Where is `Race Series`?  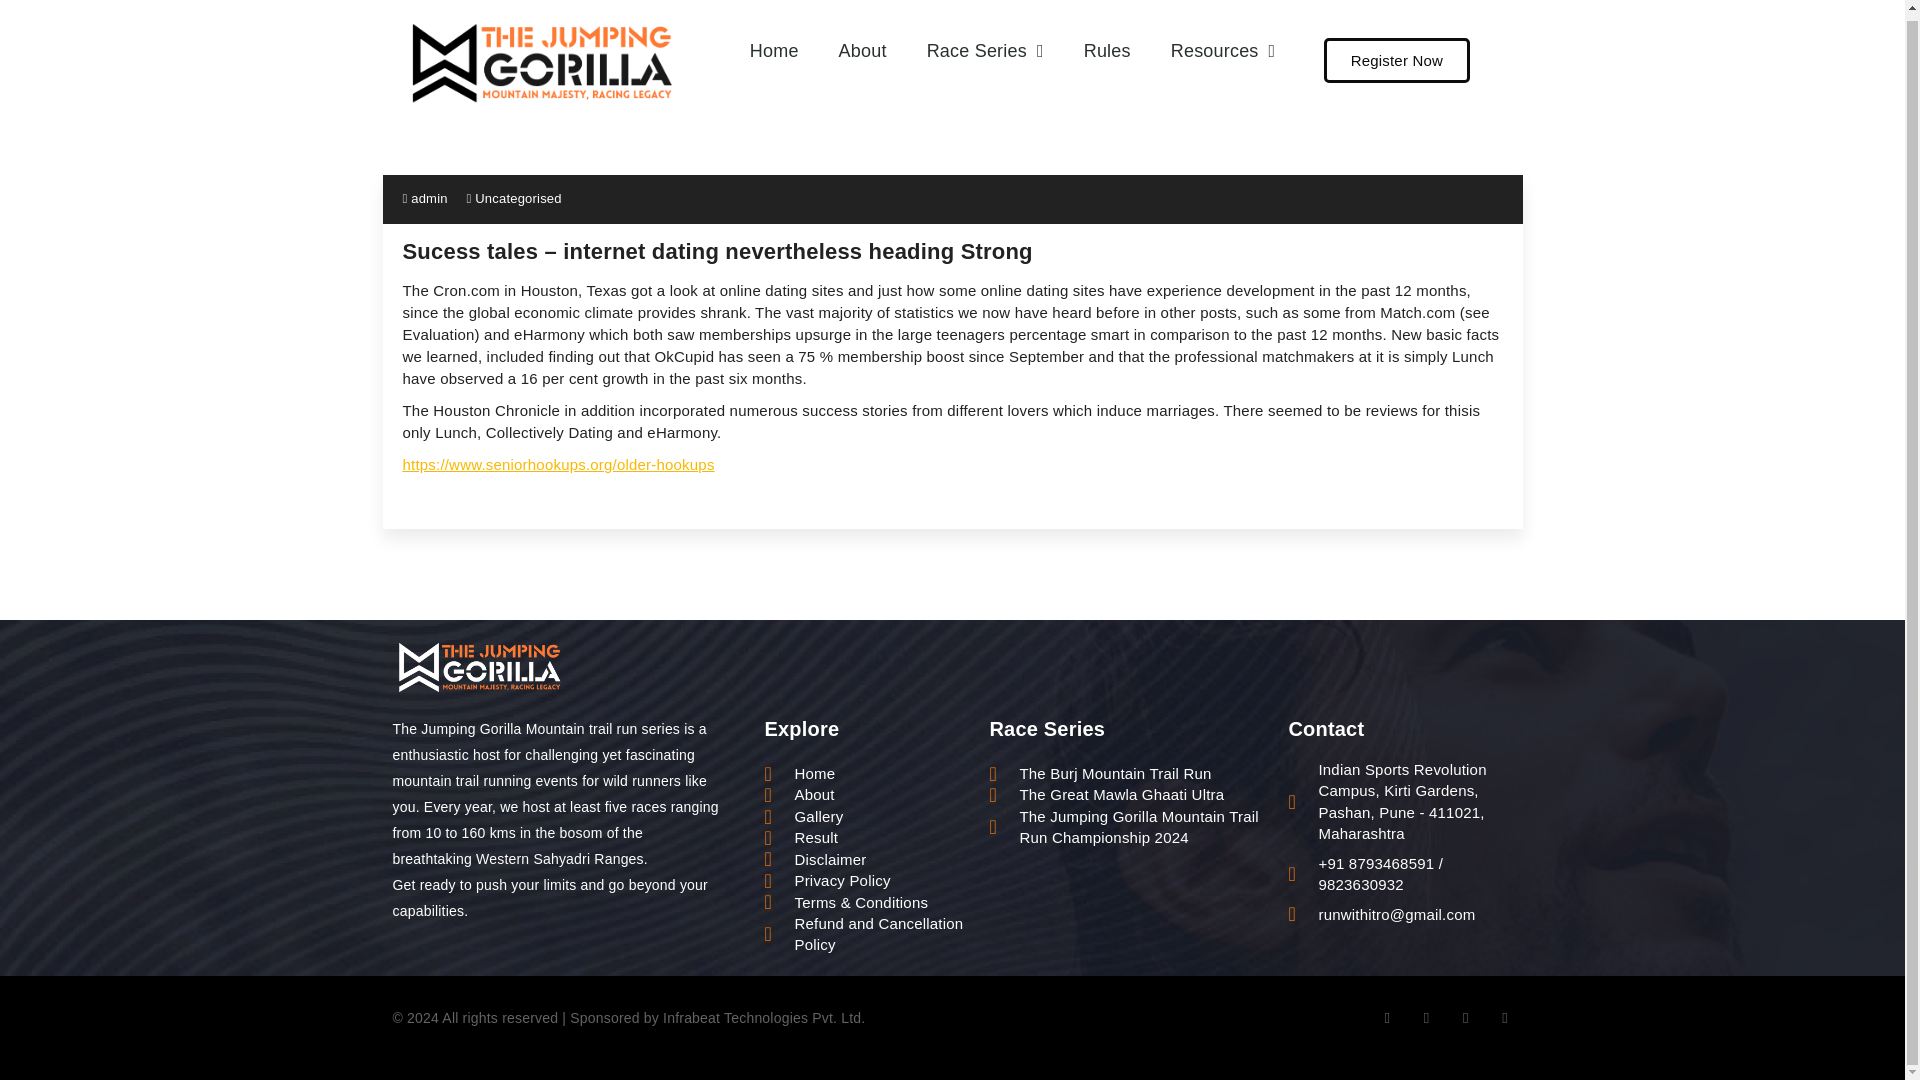
Race Series is located at coordinates (984, 44).